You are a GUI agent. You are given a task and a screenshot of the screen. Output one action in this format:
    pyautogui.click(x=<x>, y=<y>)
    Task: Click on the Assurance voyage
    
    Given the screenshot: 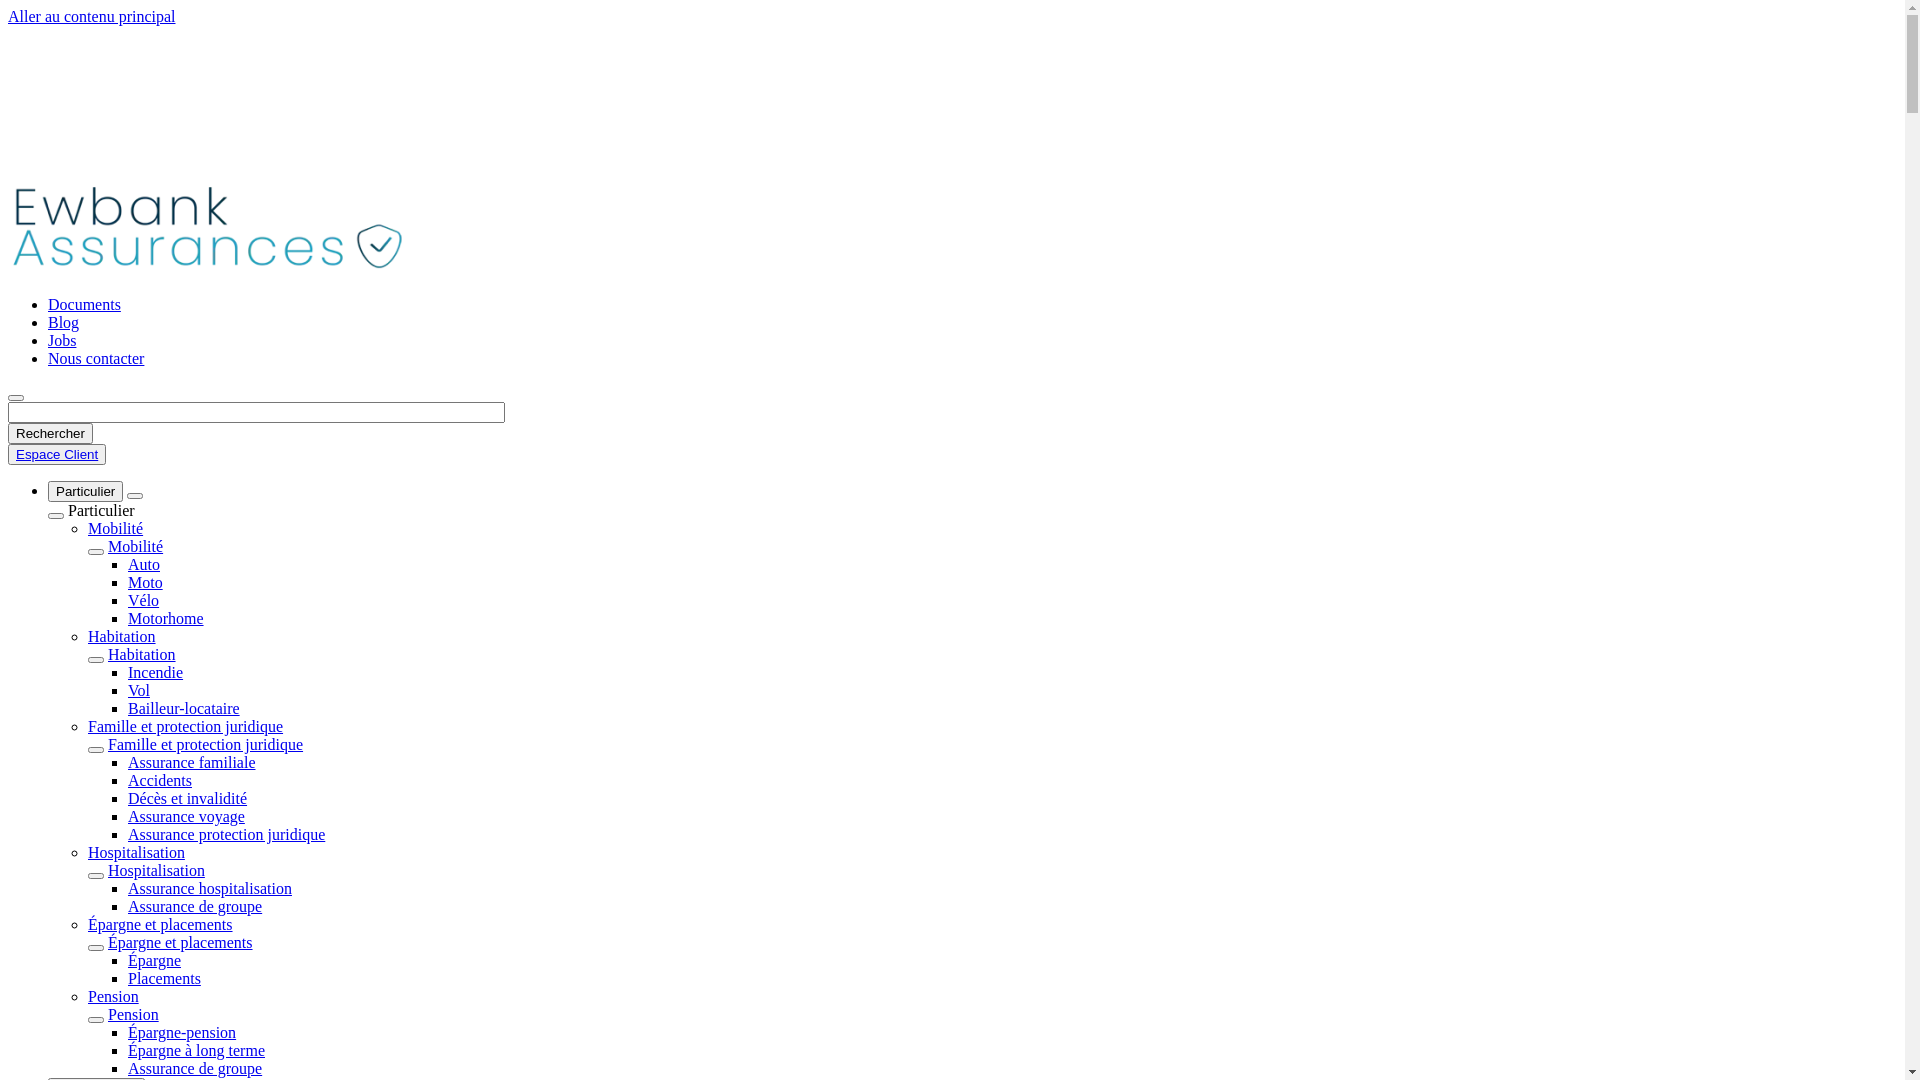 What is the action you would take?
    pyautogui.click(x=186, y=816)
    